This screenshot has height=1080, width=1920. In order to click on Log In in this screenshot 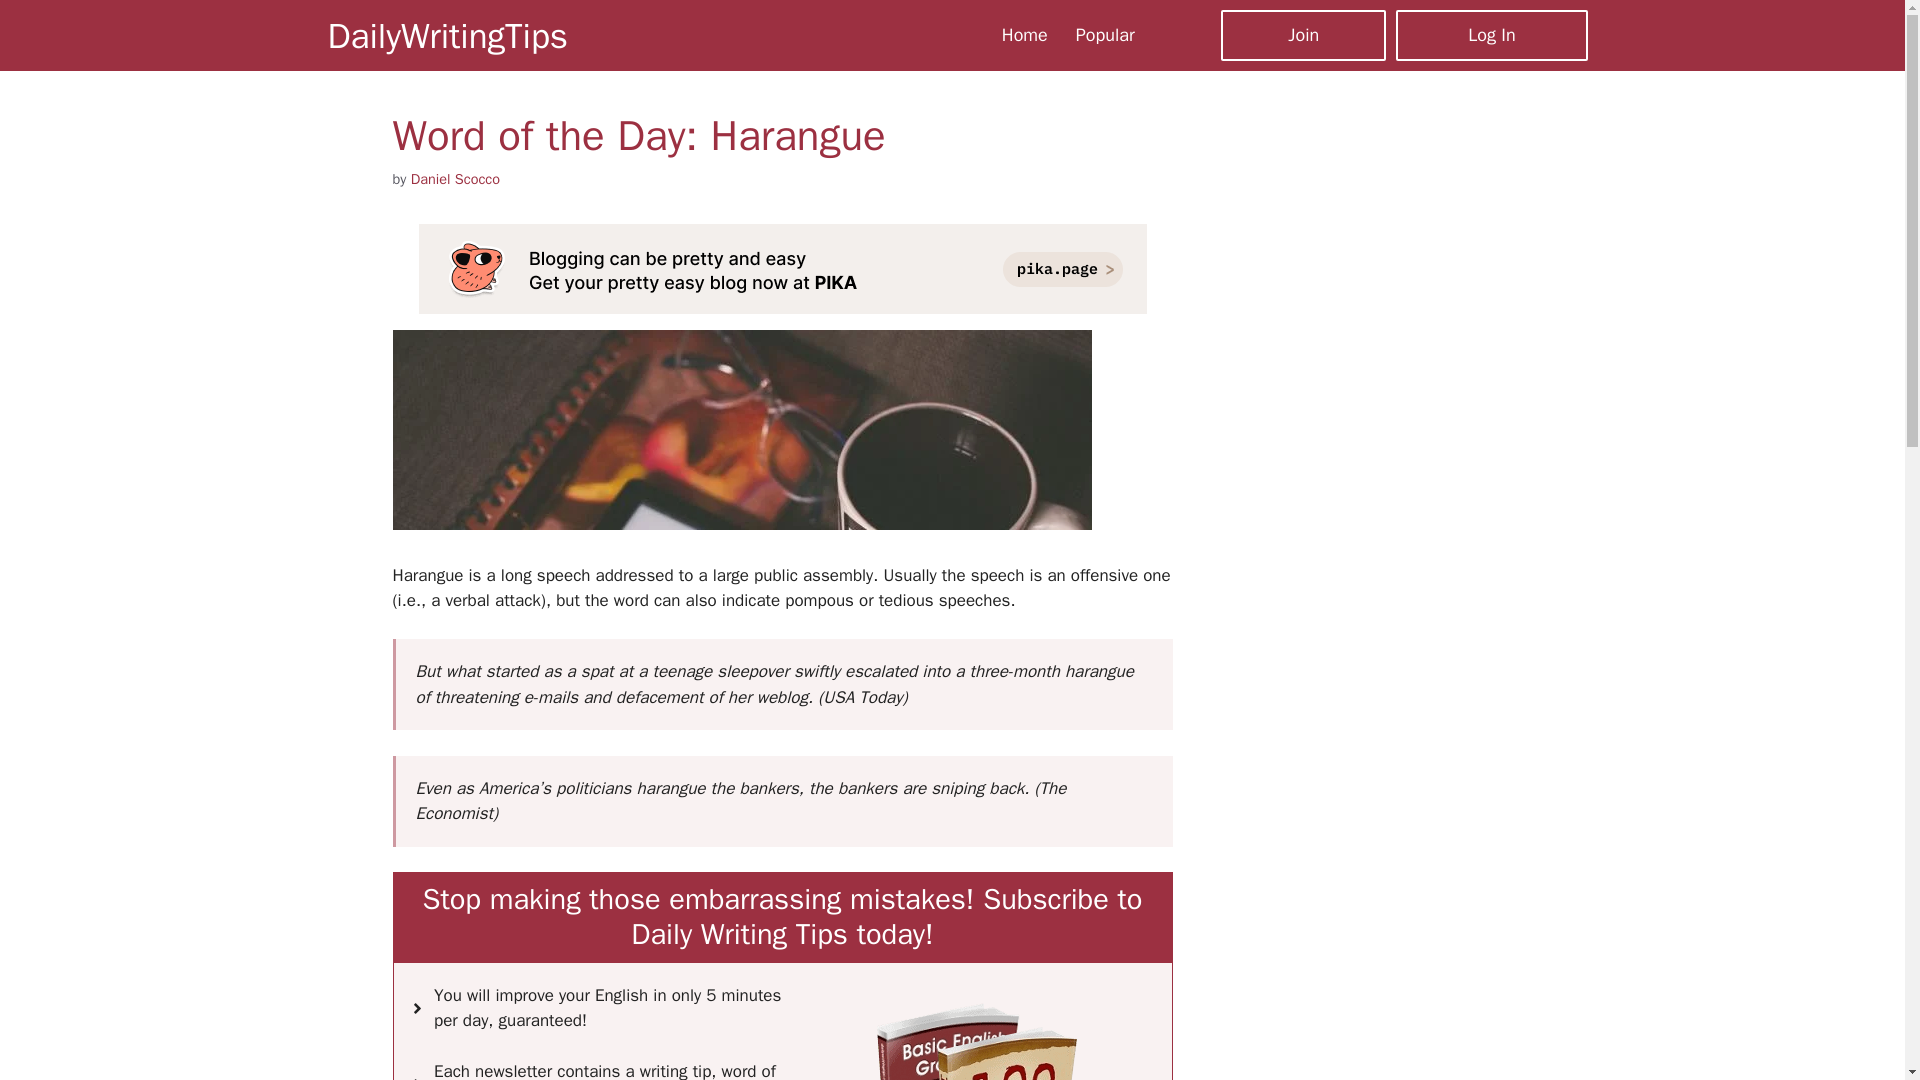, I will do `click(1491, 34)`.